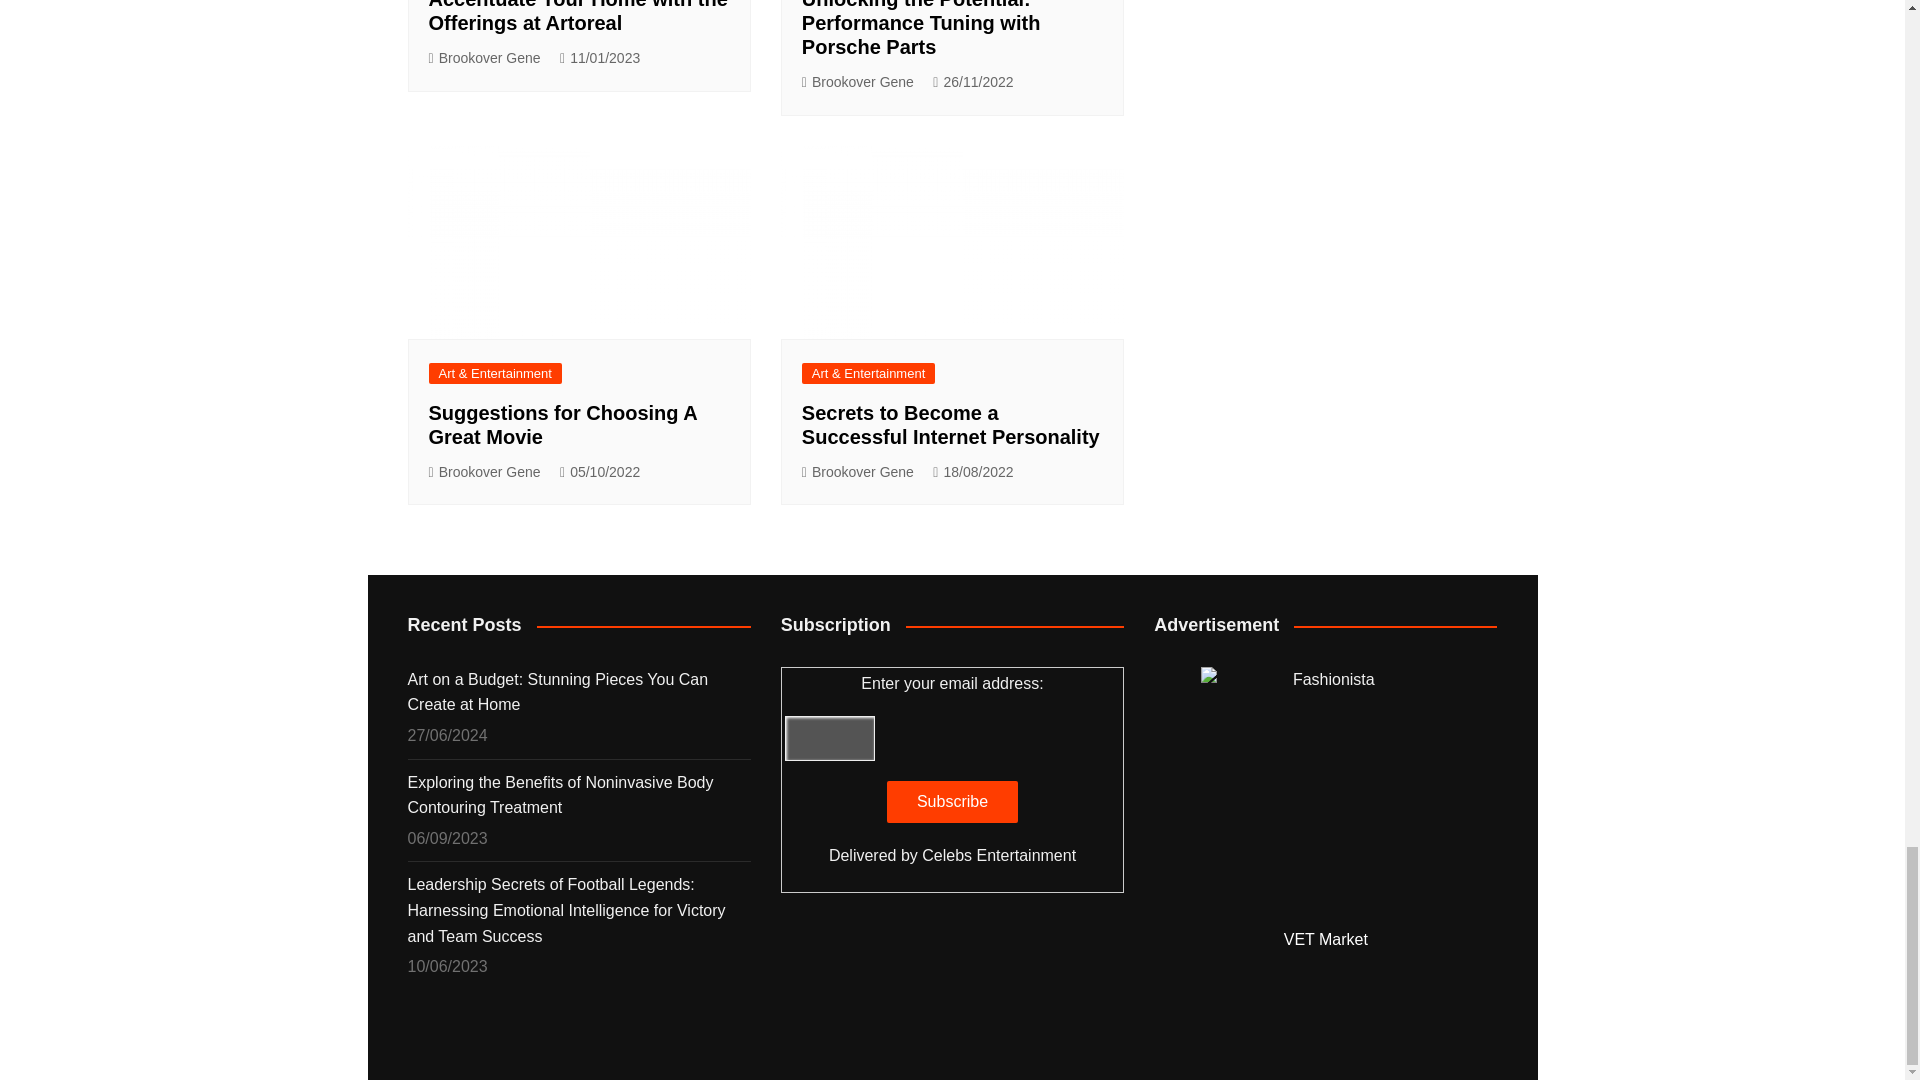  Describe the element at coordinates (1326, 792) in the screenshot. I see `Fashionista` at that location.